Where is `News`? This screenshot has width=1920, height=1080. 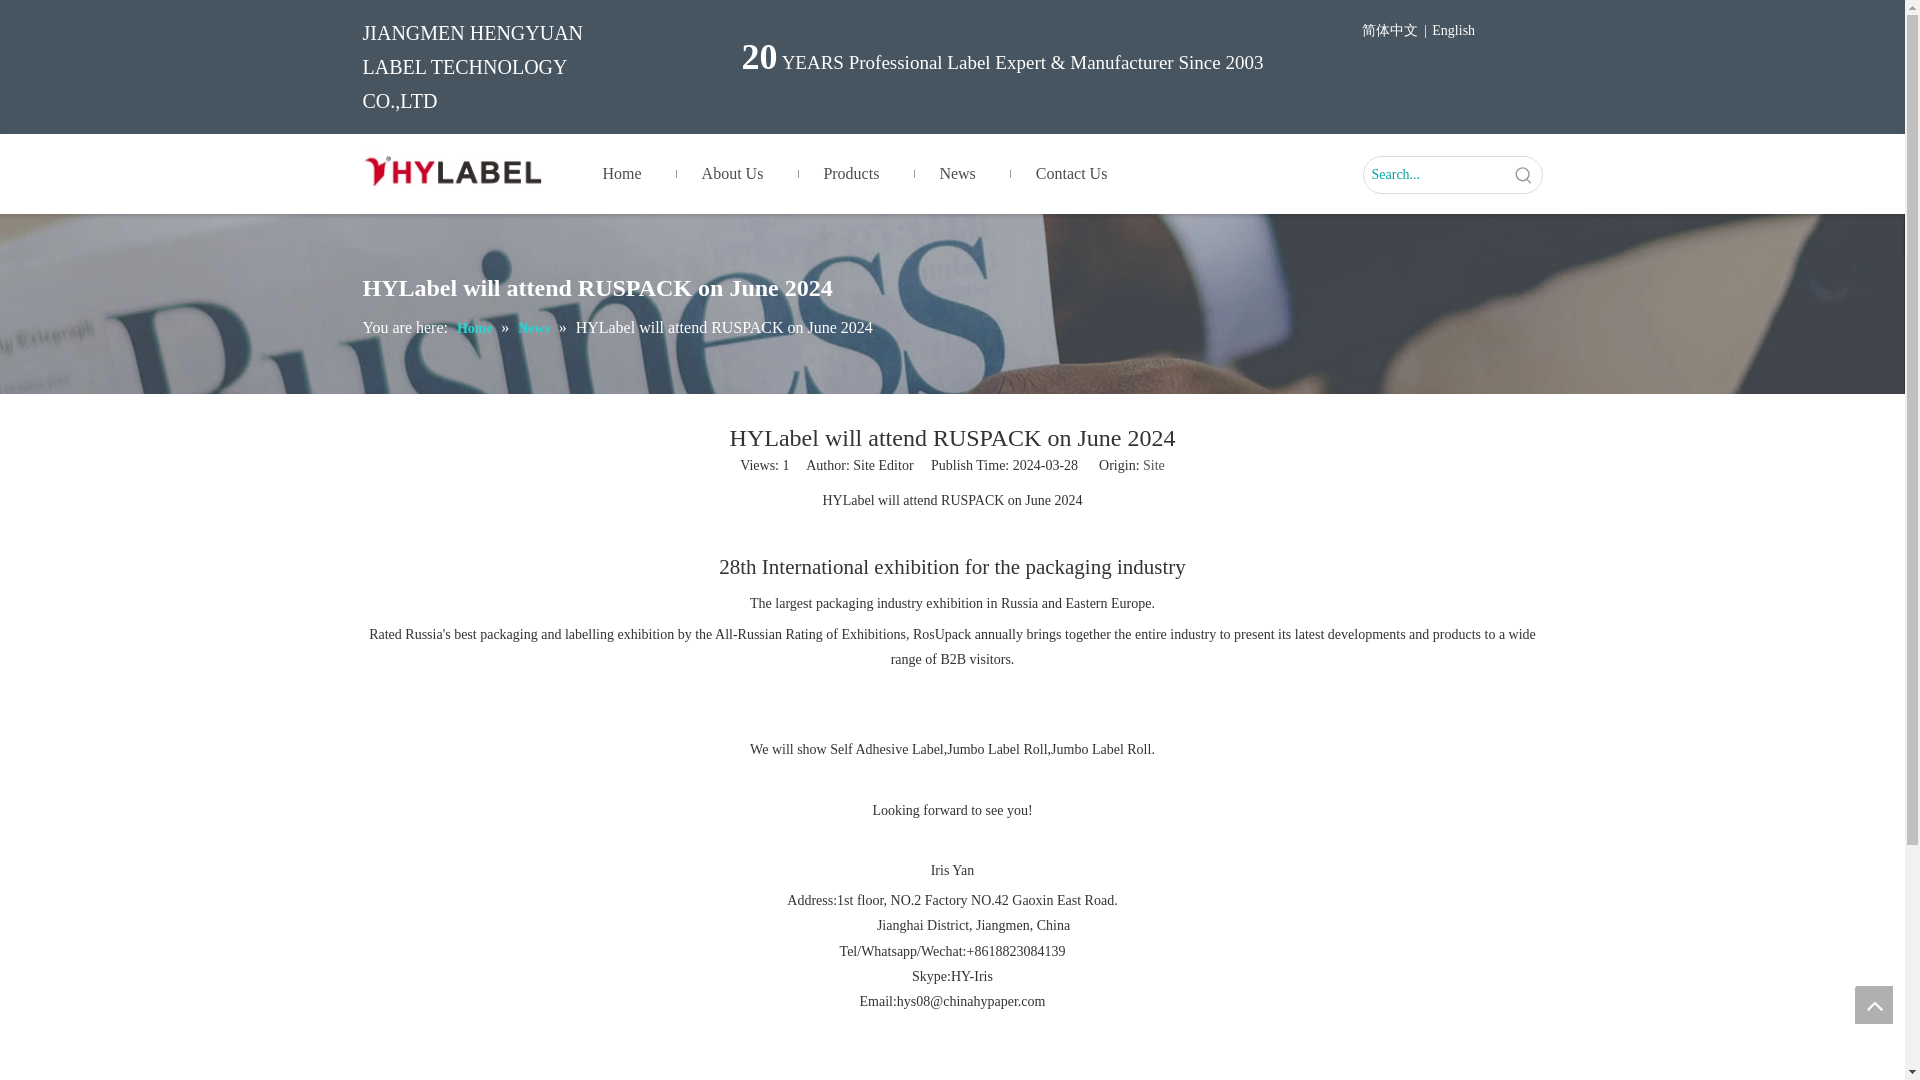
News is located at coordinates (535, 328).